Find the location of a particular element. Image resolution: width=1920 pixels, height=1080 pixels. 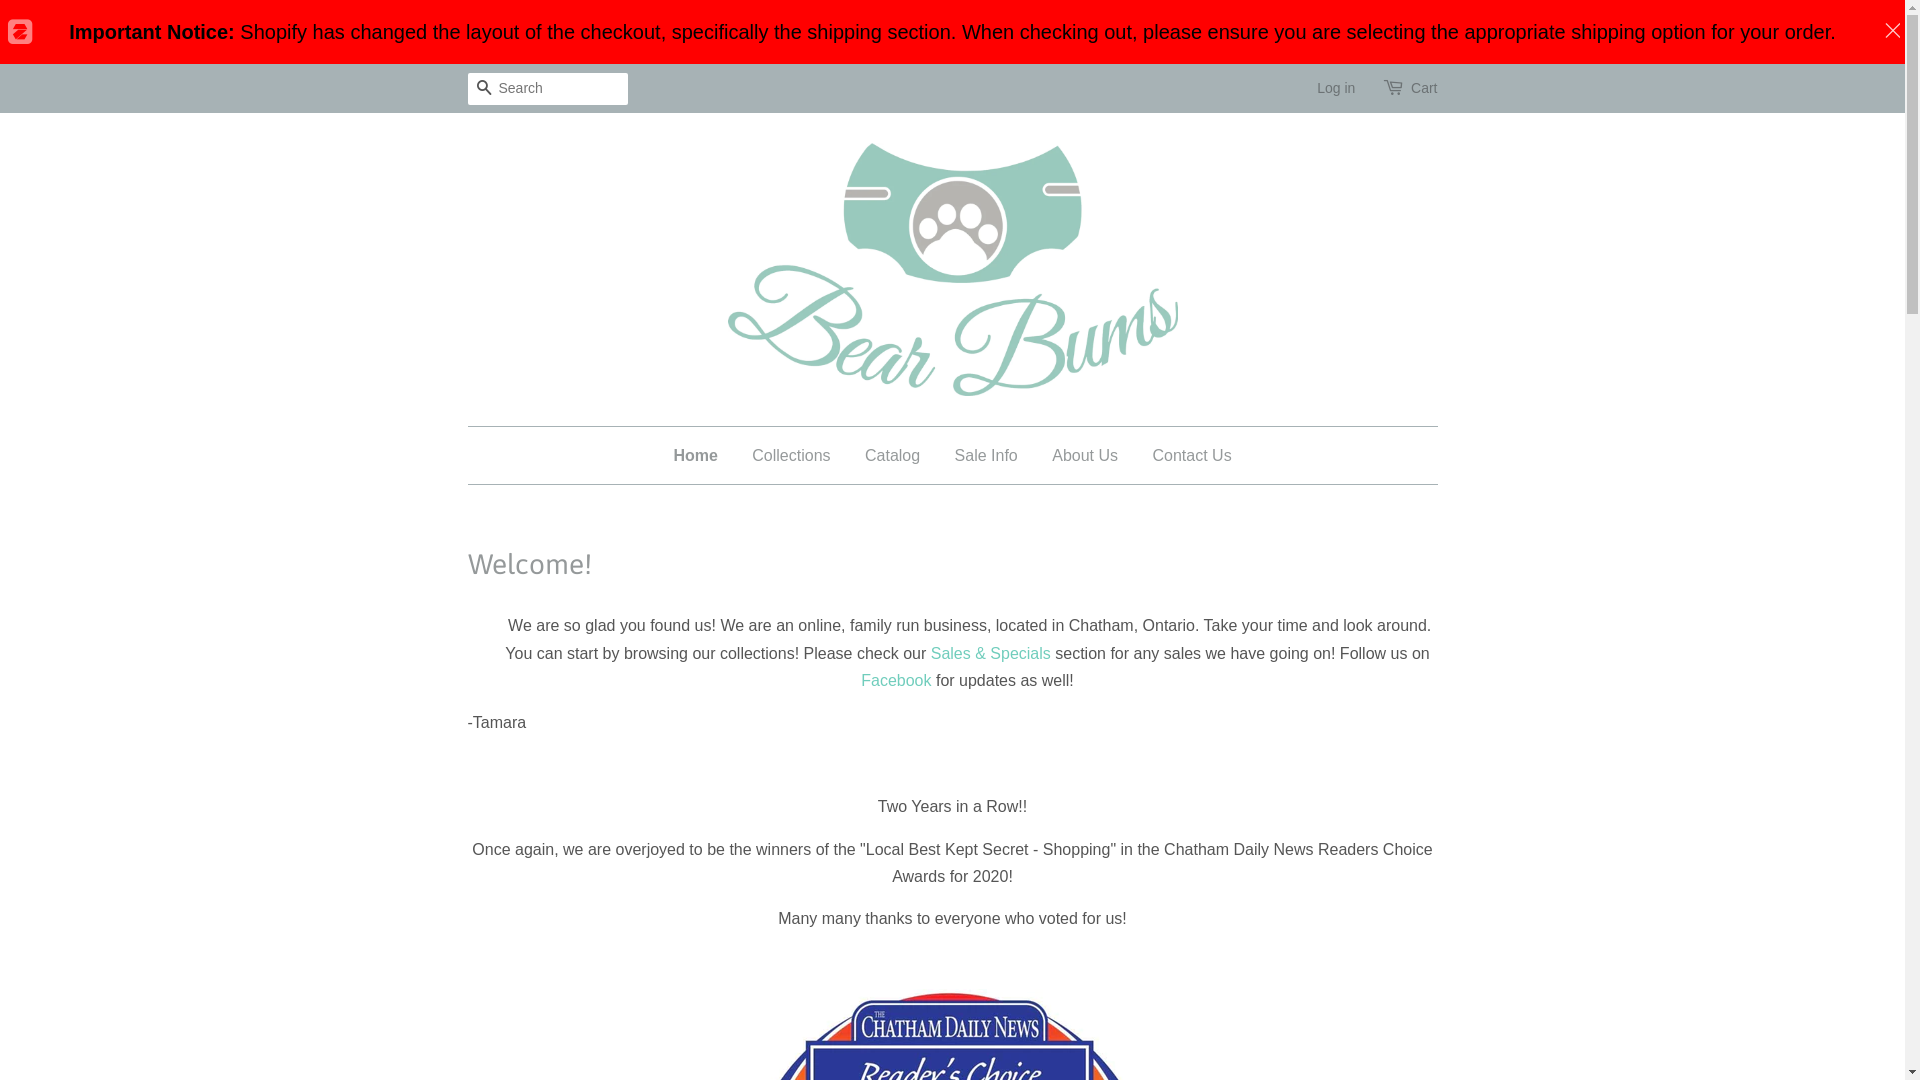

Collections is located at coordinates (791, 456).